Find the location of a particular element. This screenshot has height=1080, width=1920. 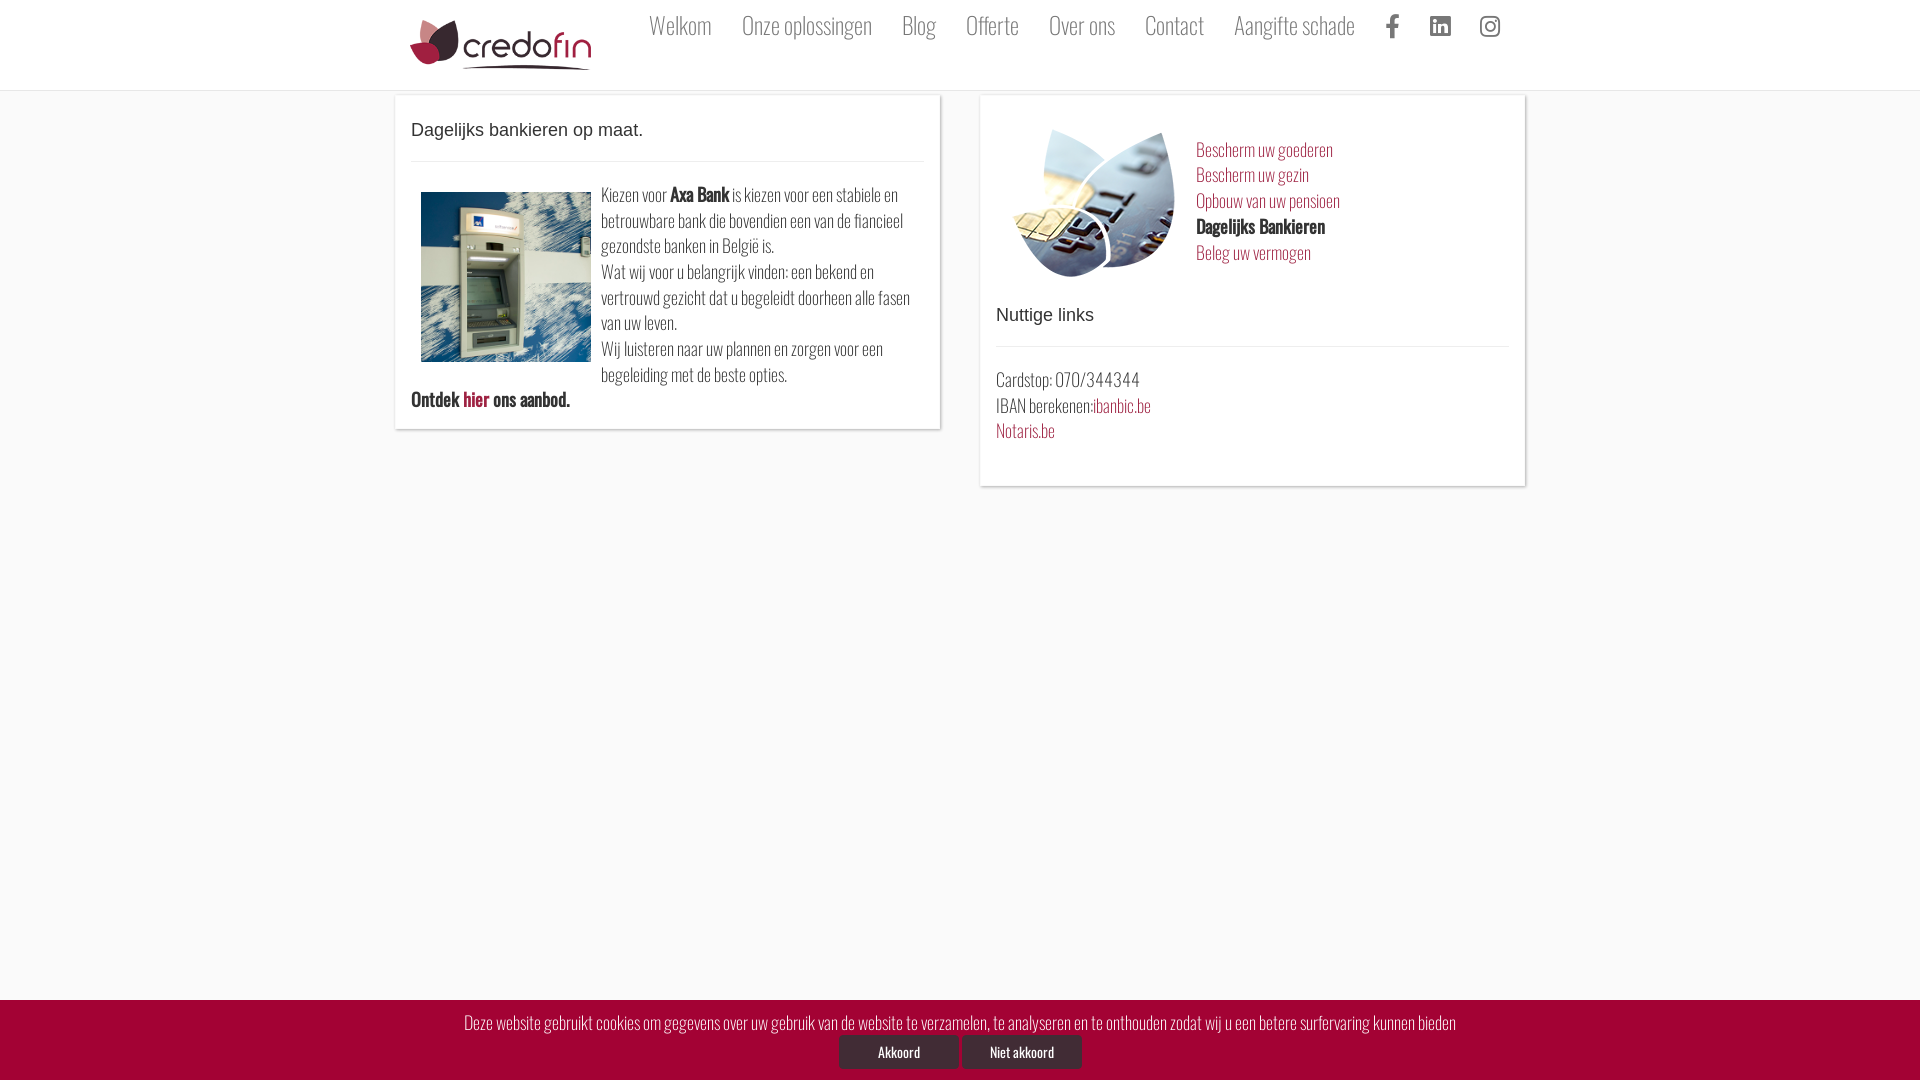

Notaris.be is located at coordinates (1026, 430).